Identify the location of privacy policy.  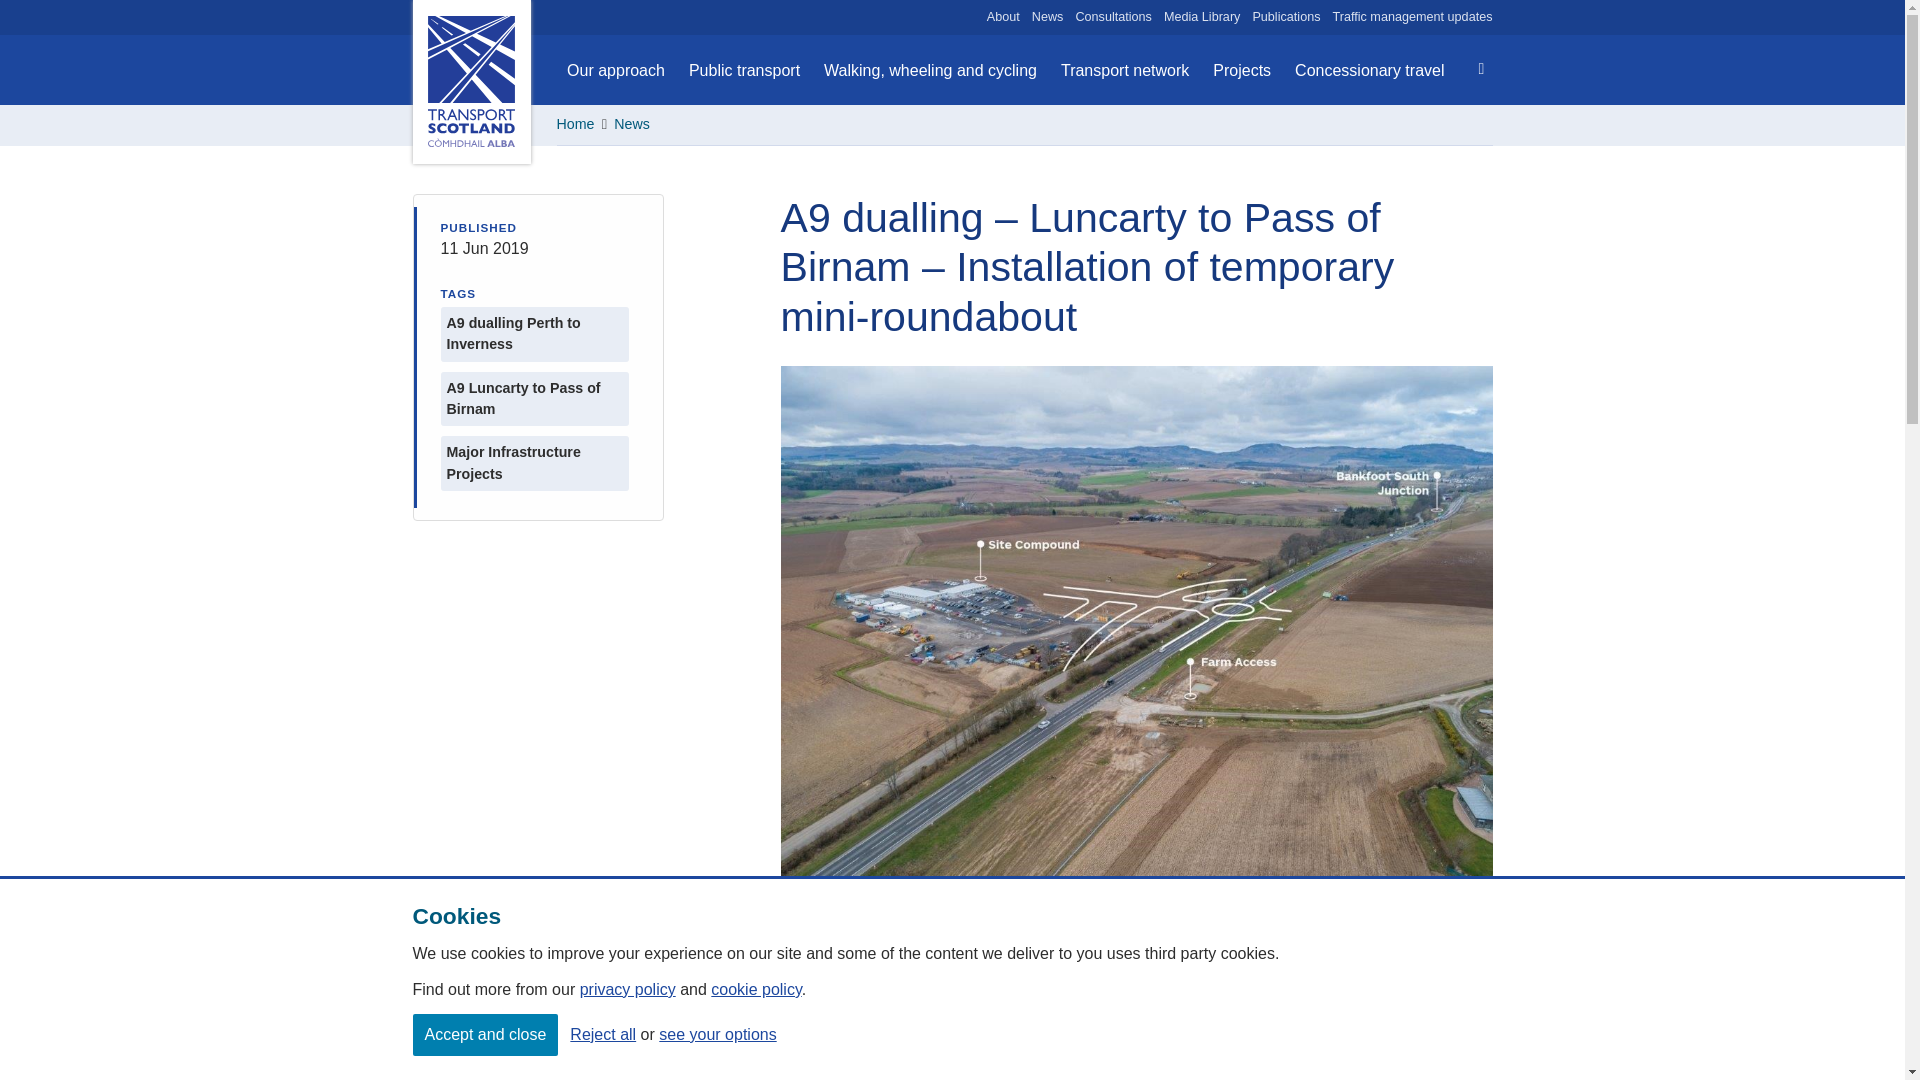
(627, 988).